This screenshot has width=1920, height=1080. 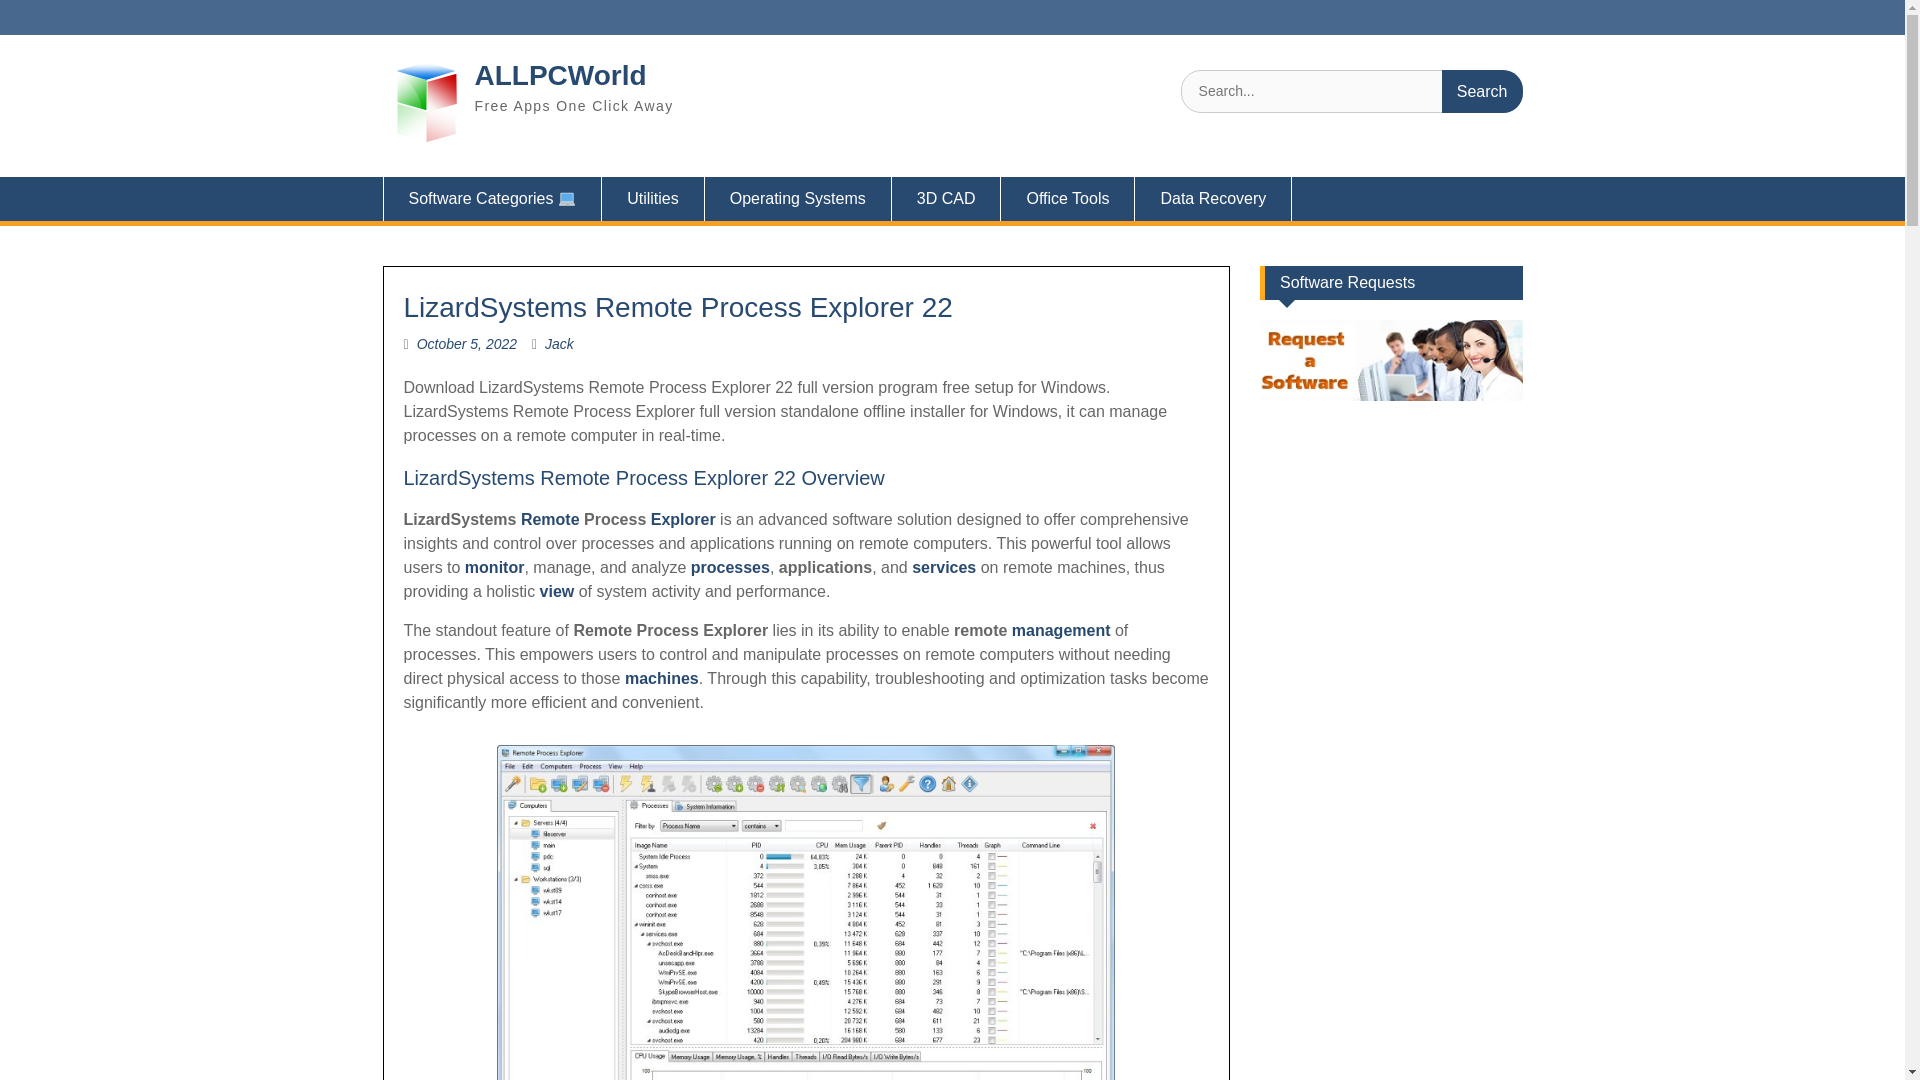 What do you see at coordinates (730, 567) in the screenshot?
I see `processes` at bounding box center [730, 567].